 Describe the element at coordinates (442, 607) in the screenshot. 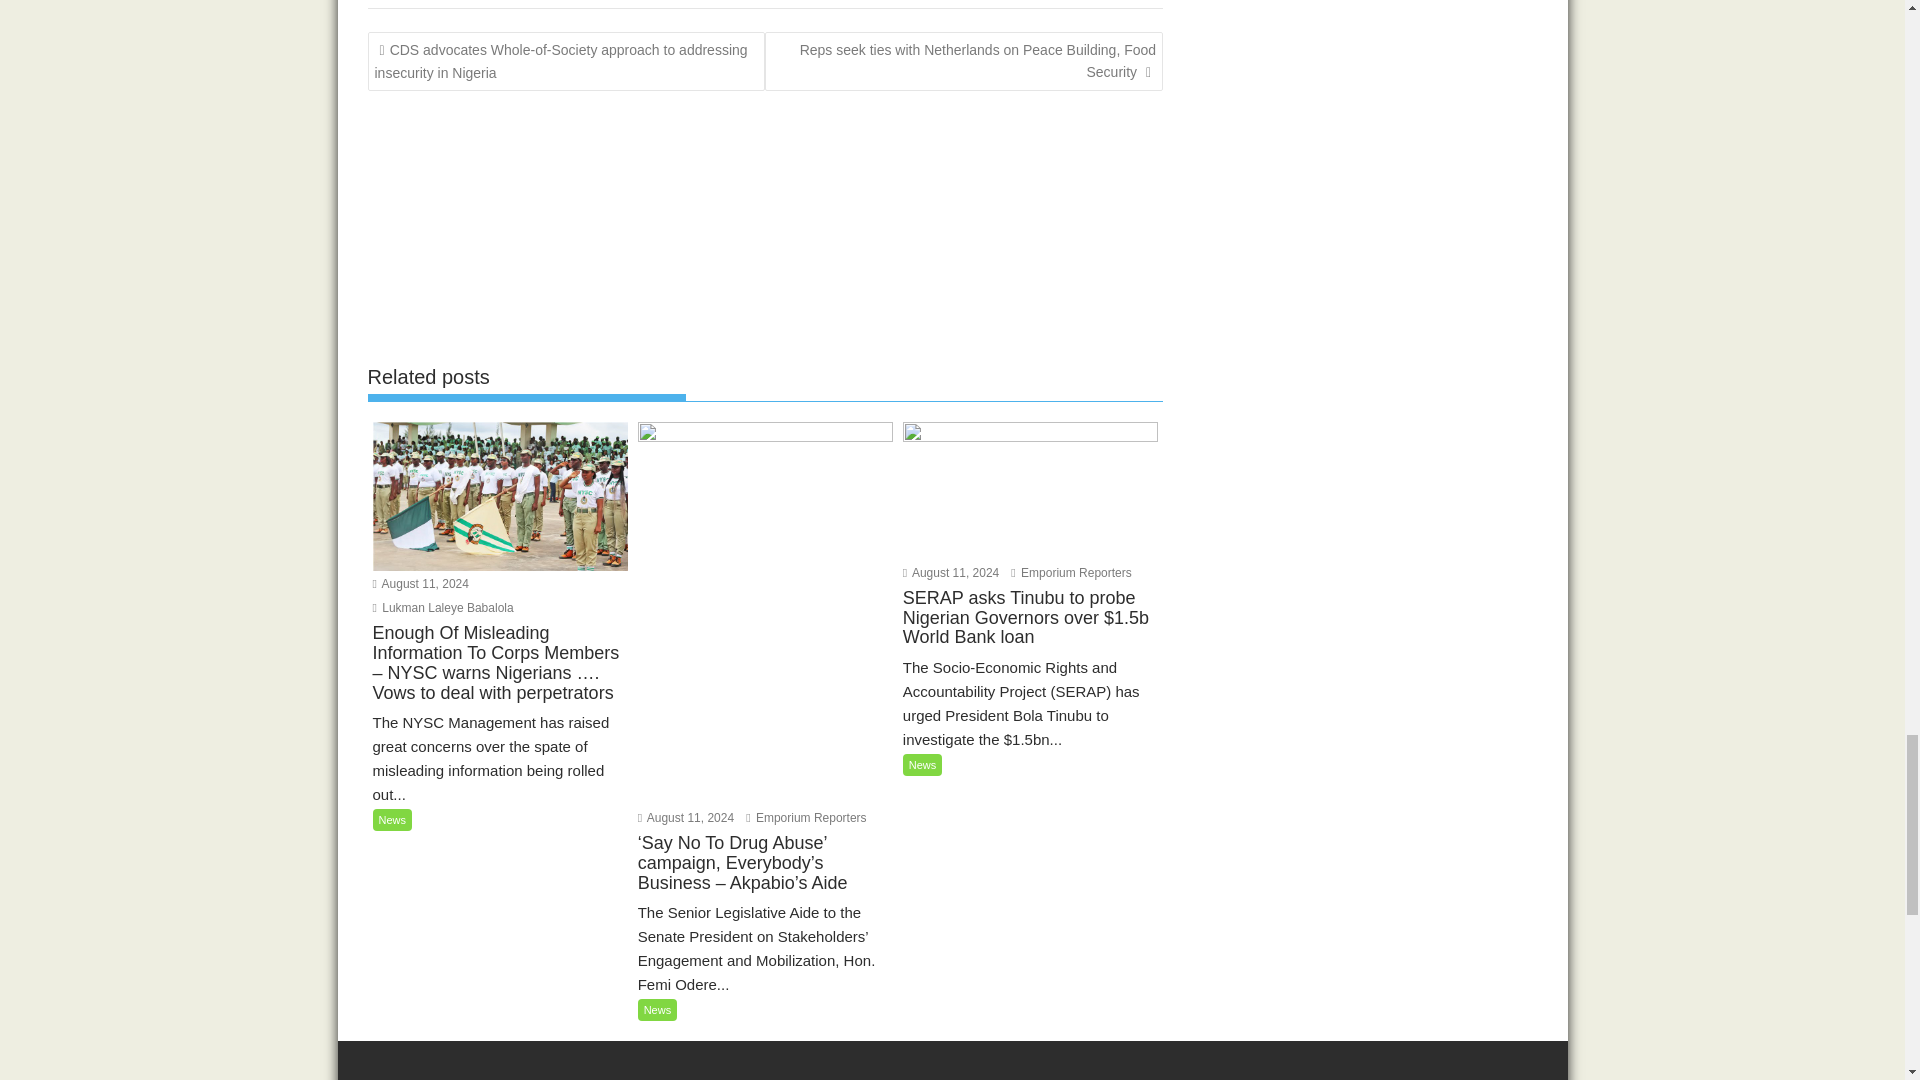

I see `Lukman Laleye Babalola` at that location.